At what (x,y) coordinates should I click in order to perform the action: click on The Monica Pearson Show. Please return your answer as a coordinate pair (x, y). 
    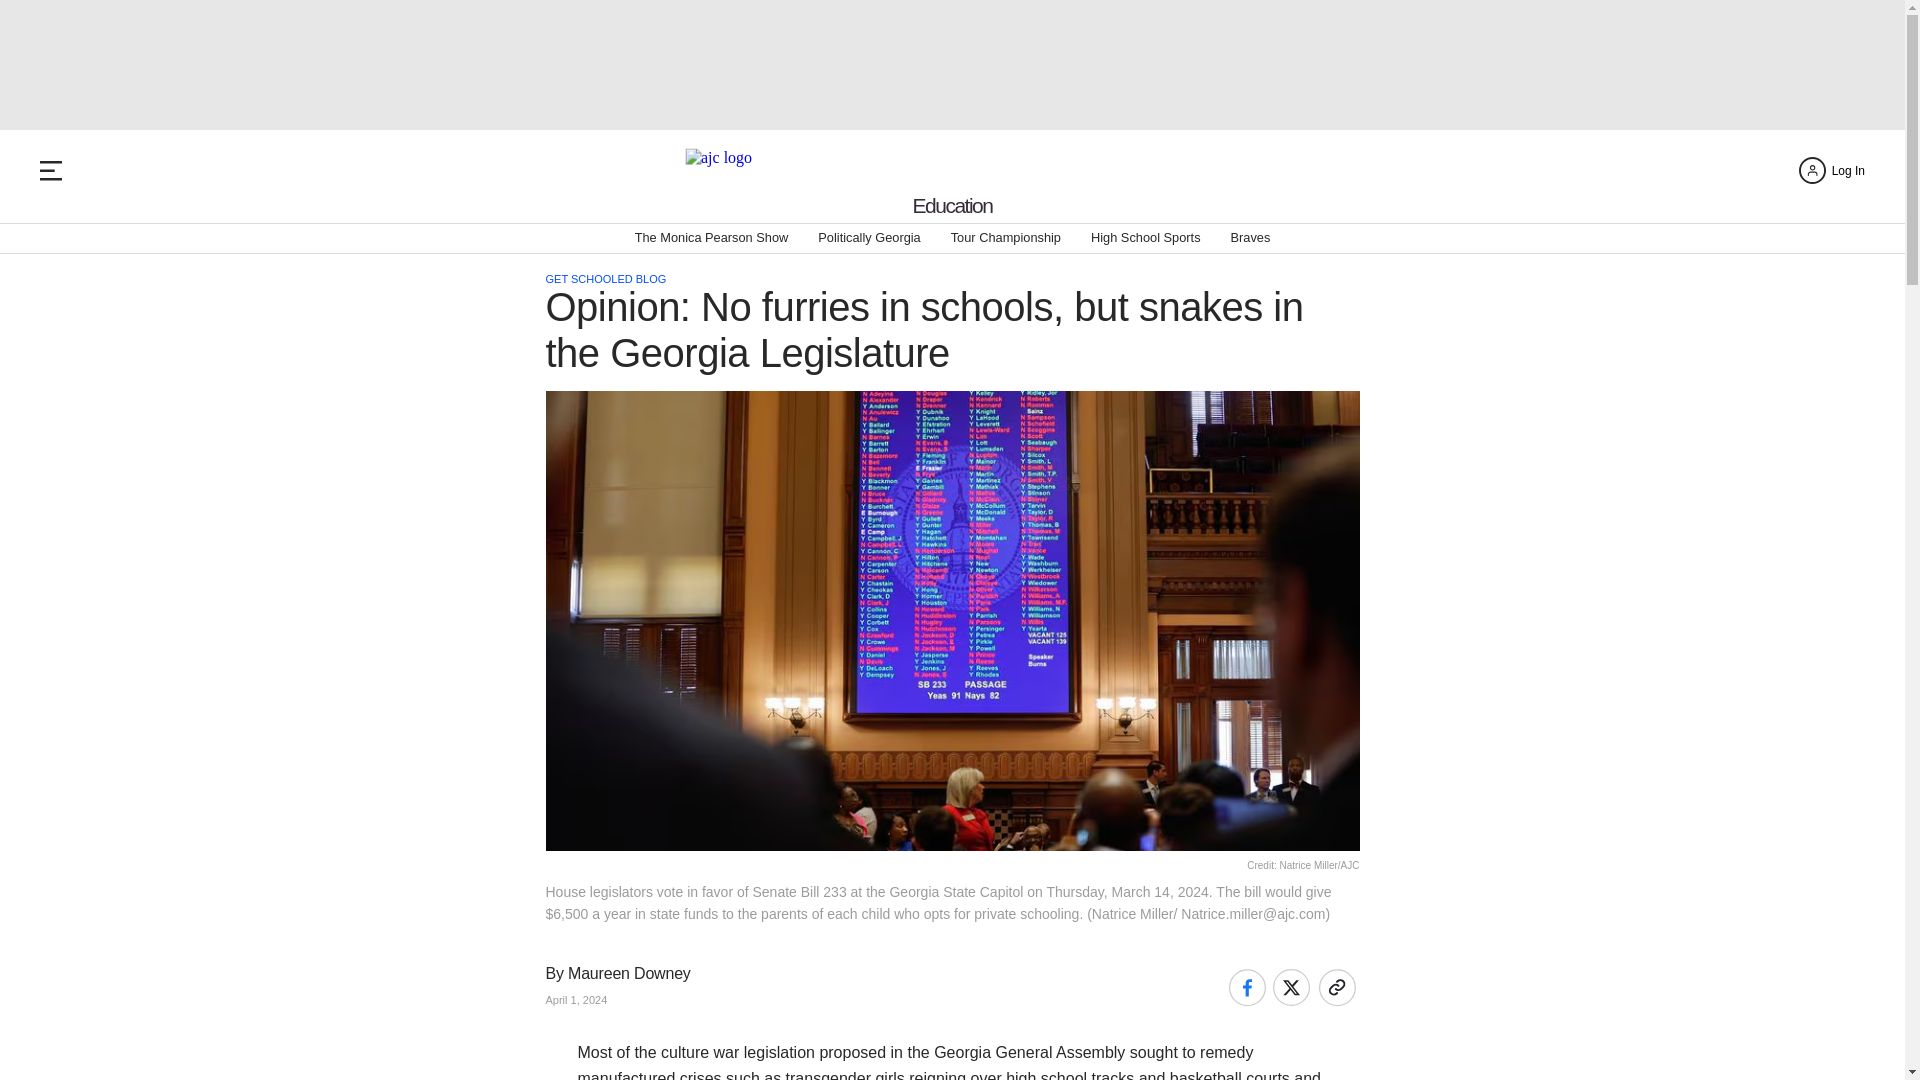
    Looking at the image, I should click on (712, 238).